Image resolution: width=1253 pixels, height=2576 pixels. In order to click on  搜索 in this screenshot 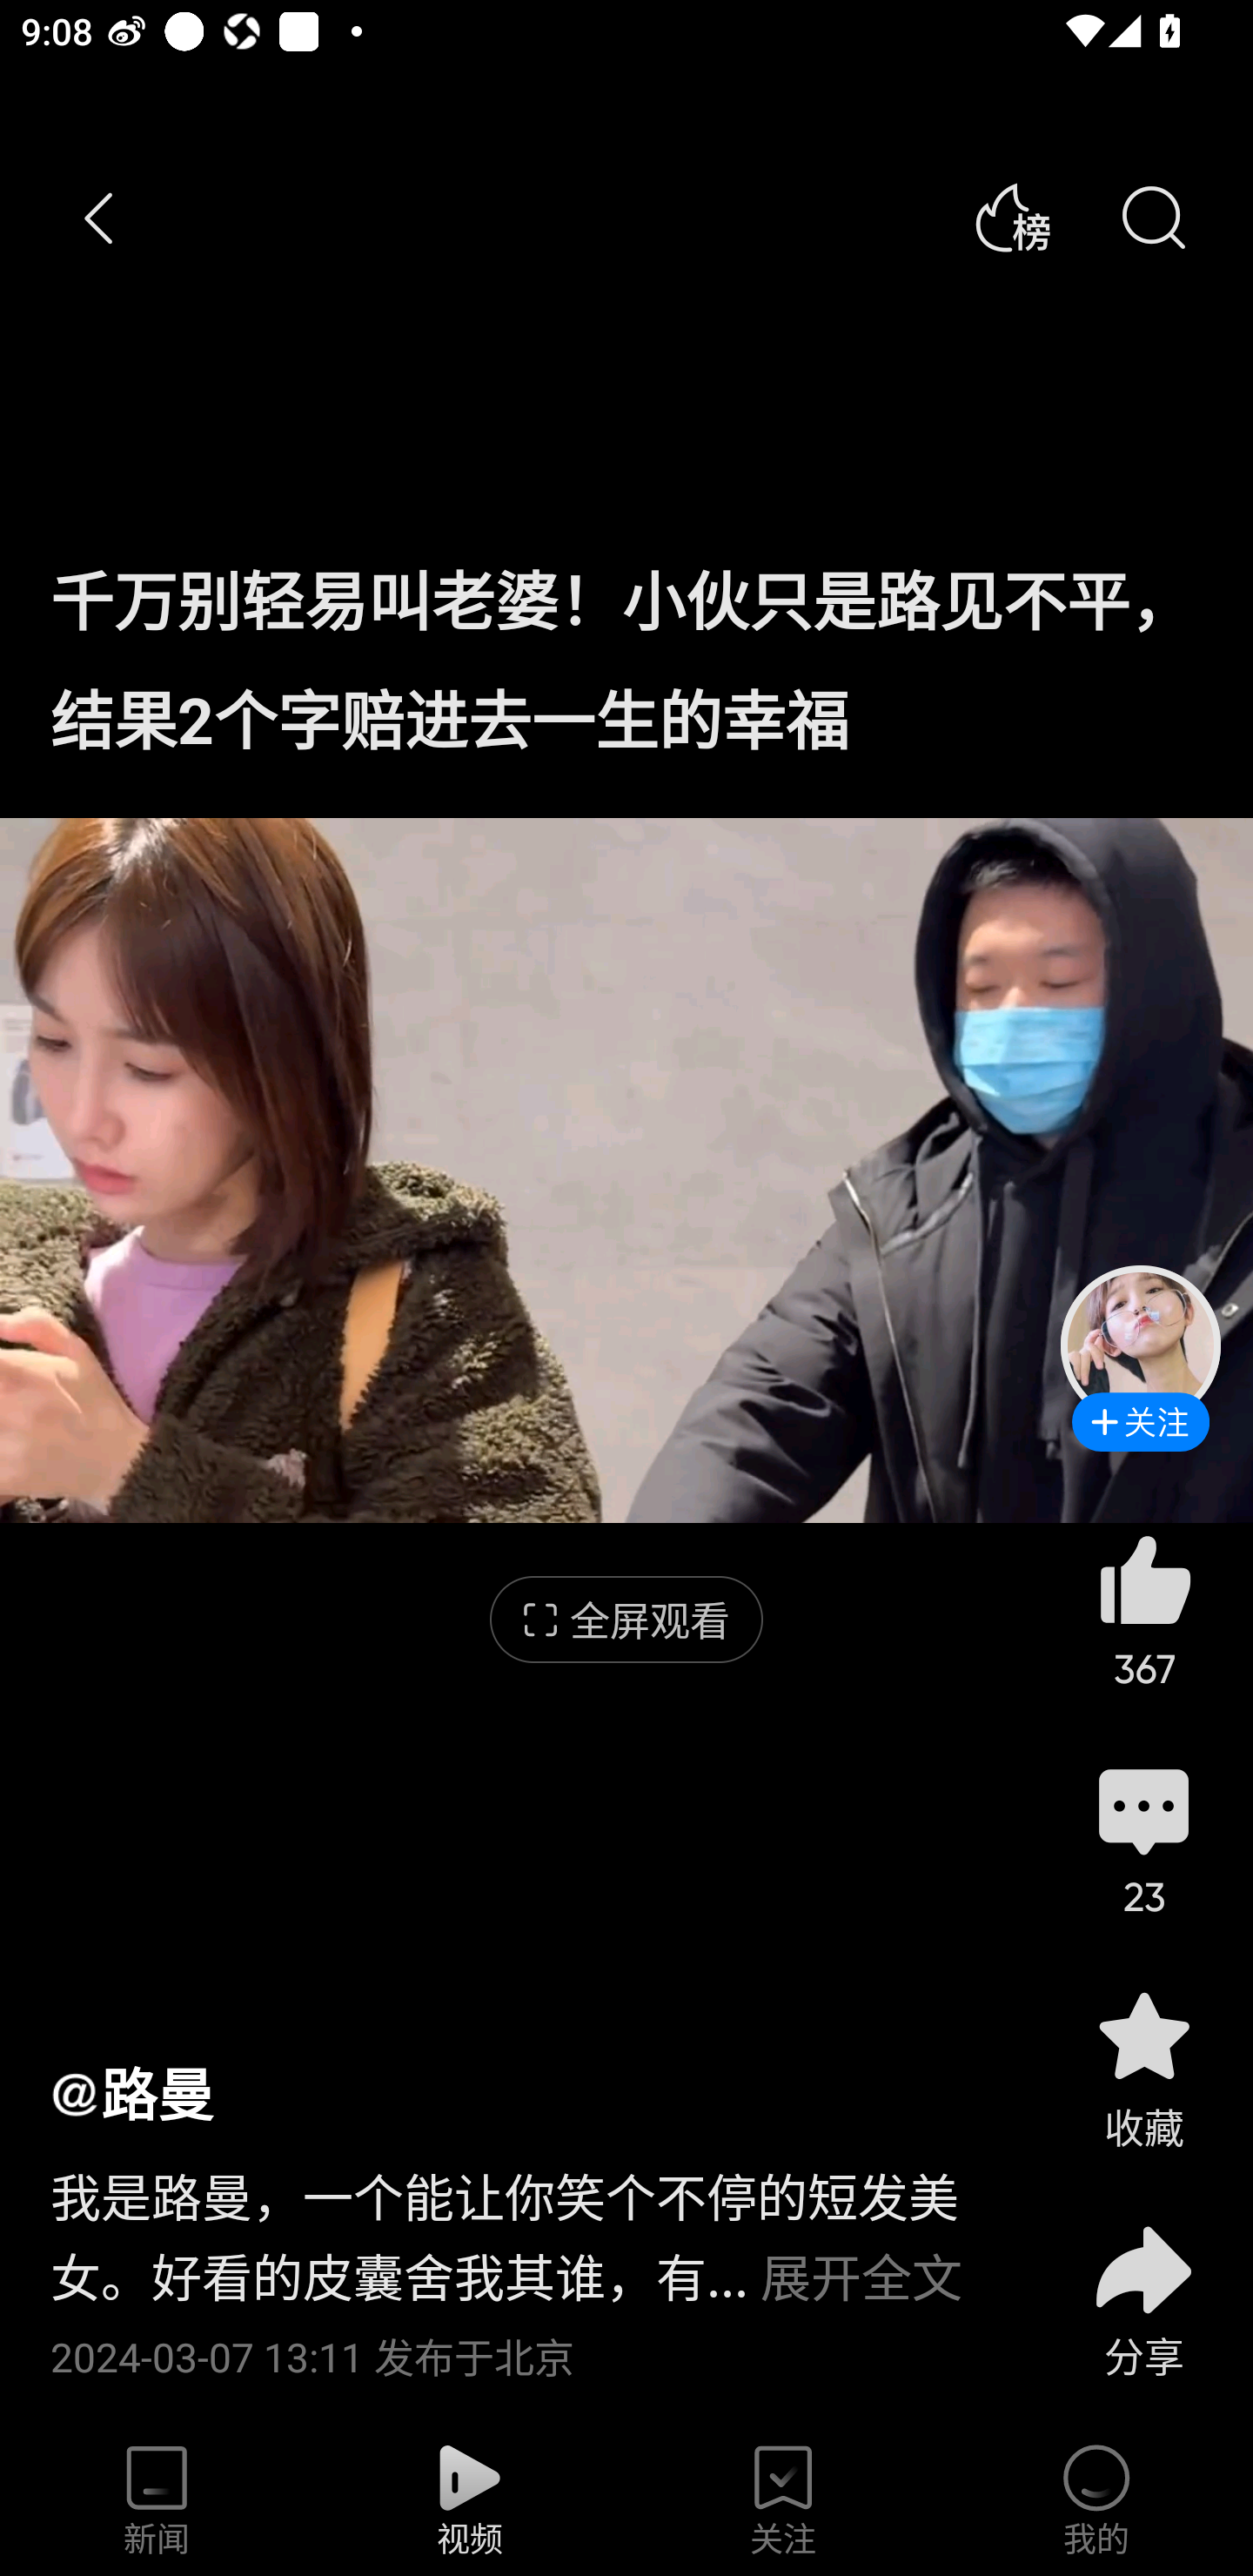, I will do `click(1152, 218)`.